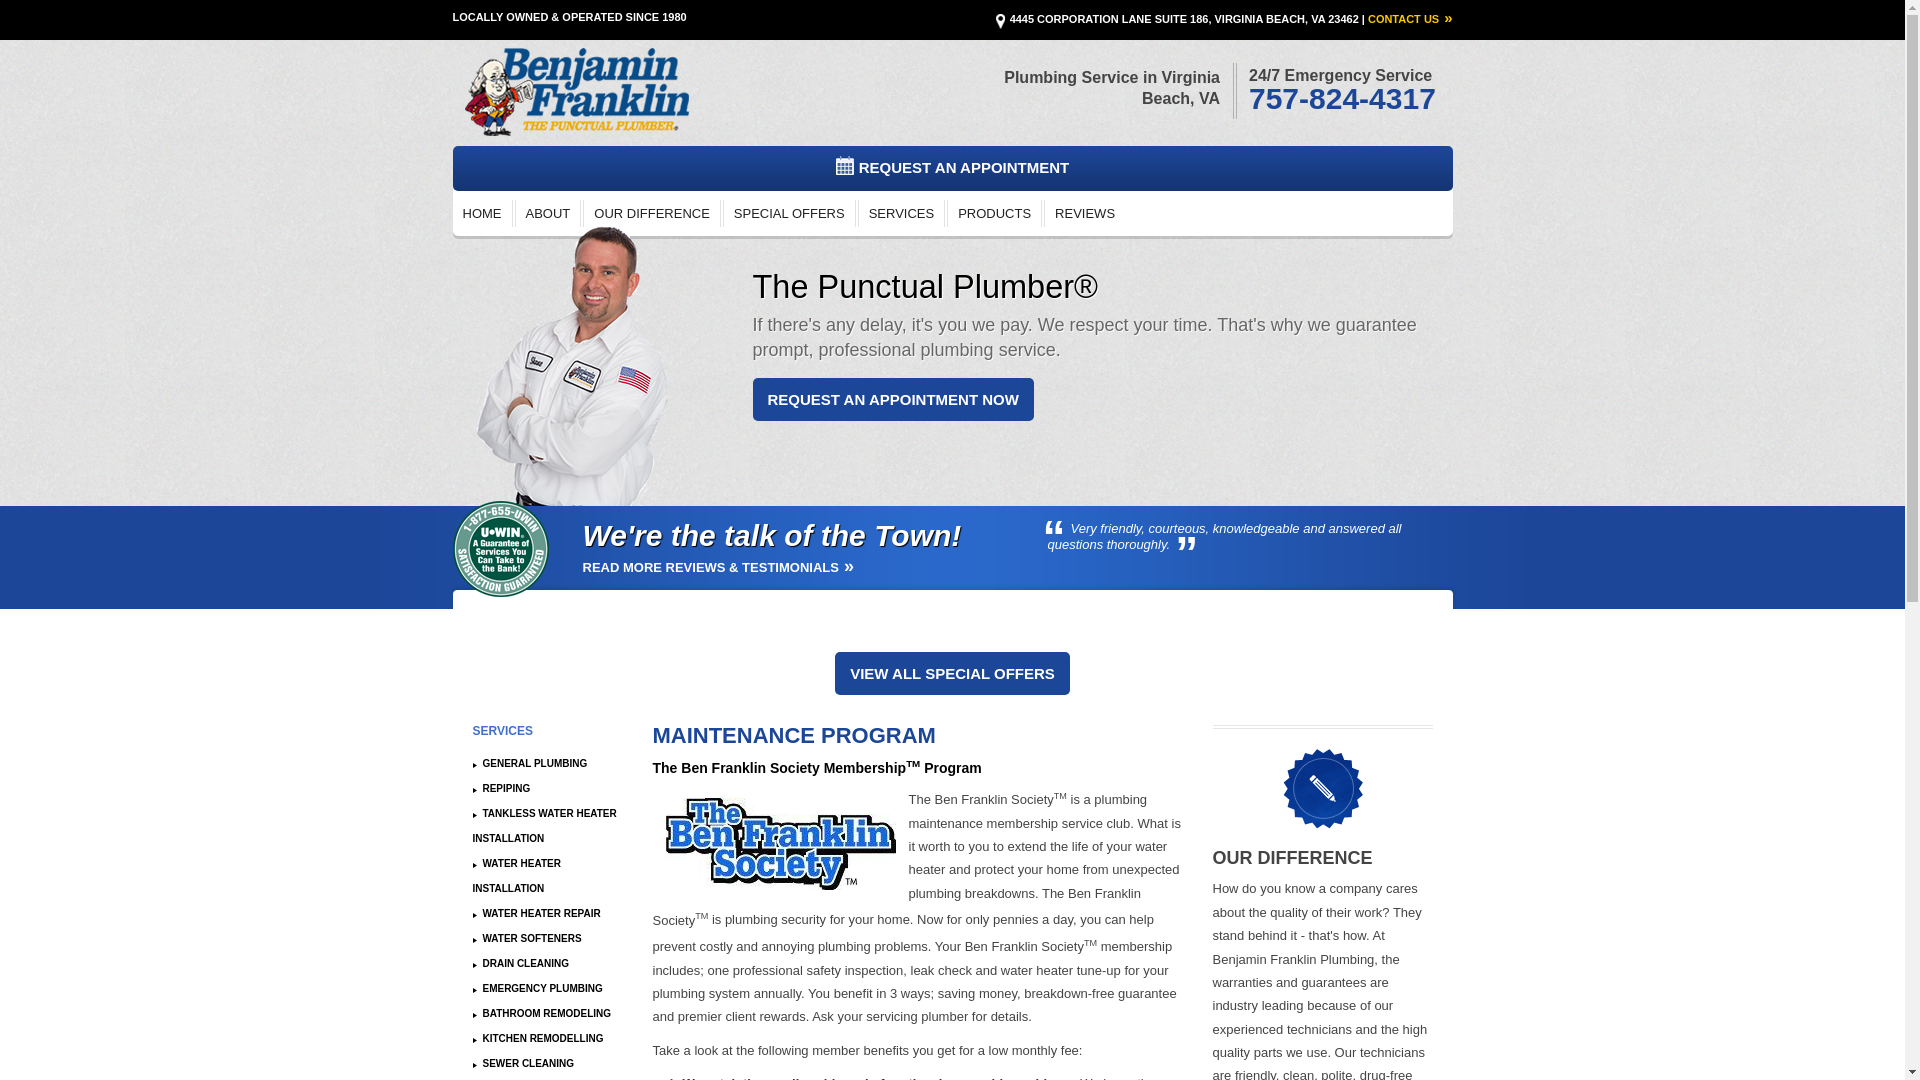  What do you see at coordinates (548, 212) in the screenshot?
I see `ABOUT` at bounding box center [548, 212].